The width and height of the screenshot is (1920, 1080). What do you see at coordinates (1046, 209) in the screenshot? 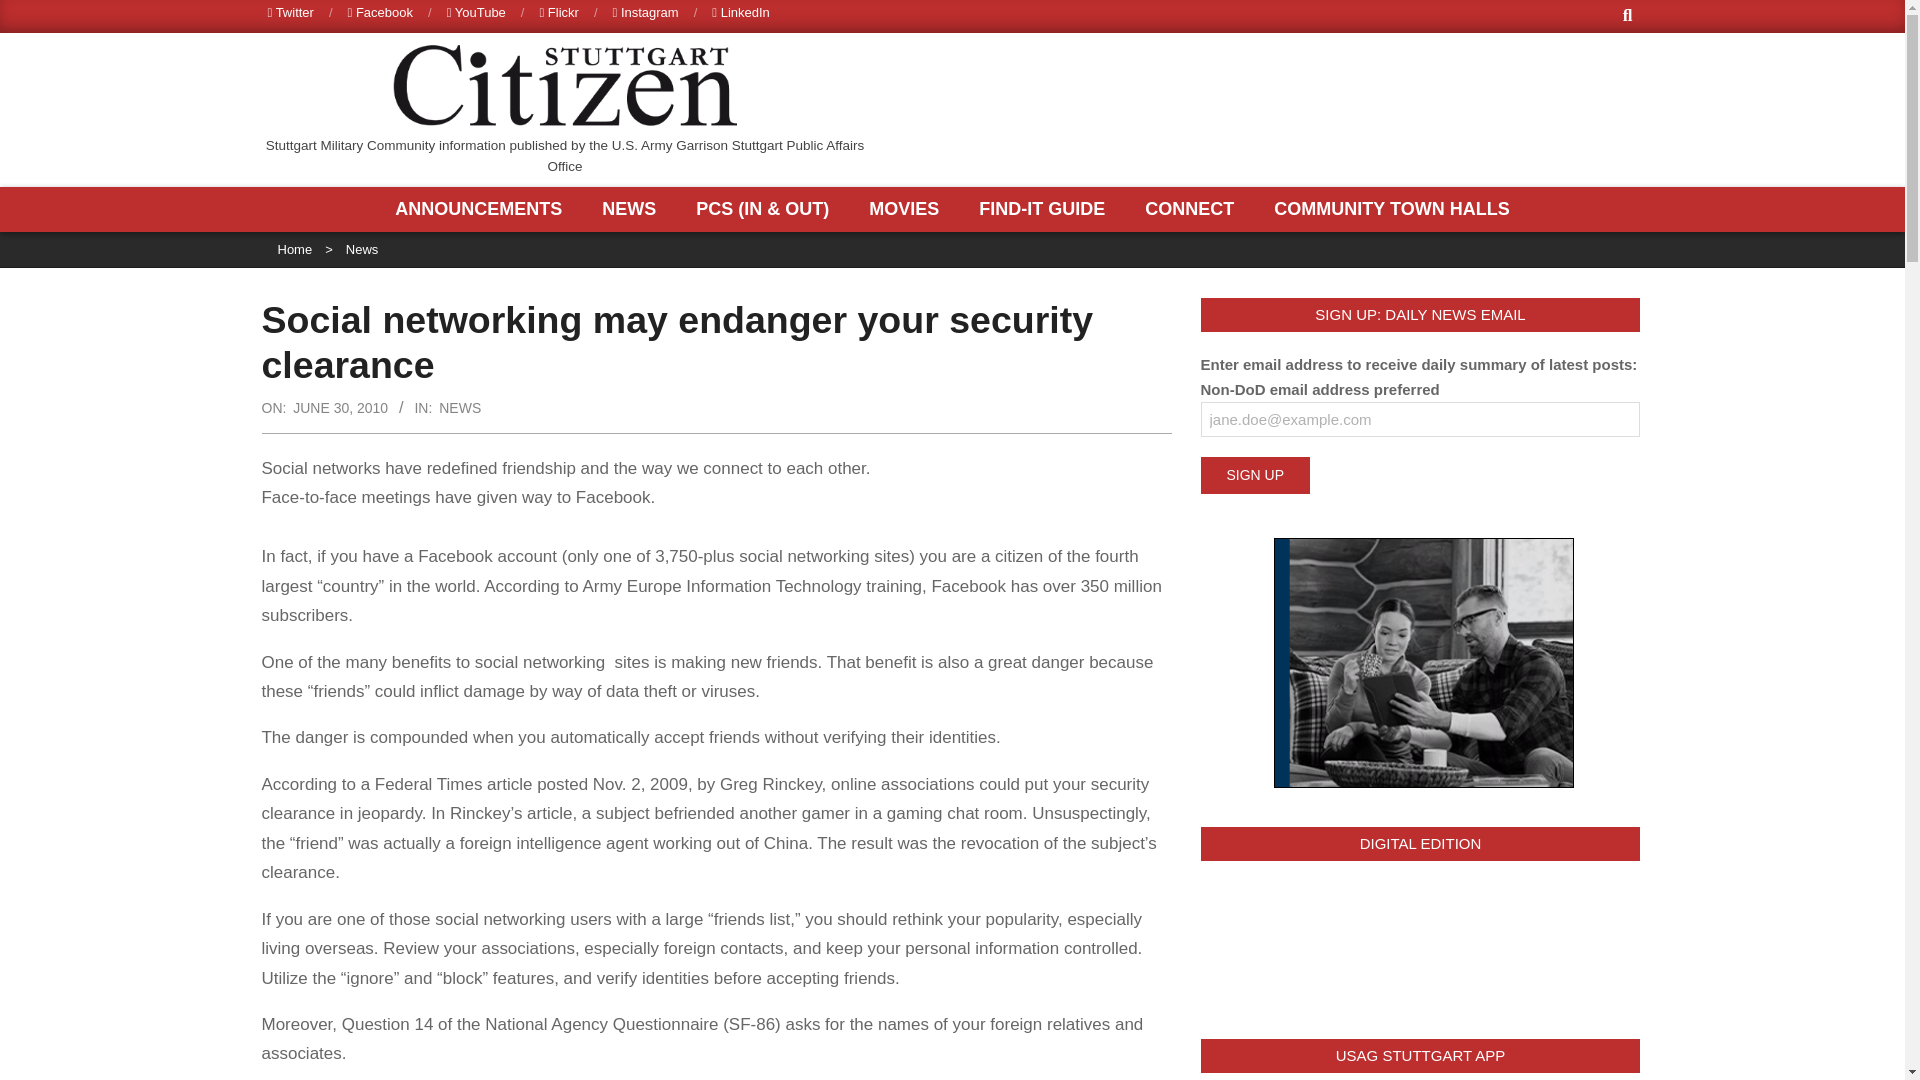
I see `FIND-IT GUIDE` at bounding box center [1046, 209].